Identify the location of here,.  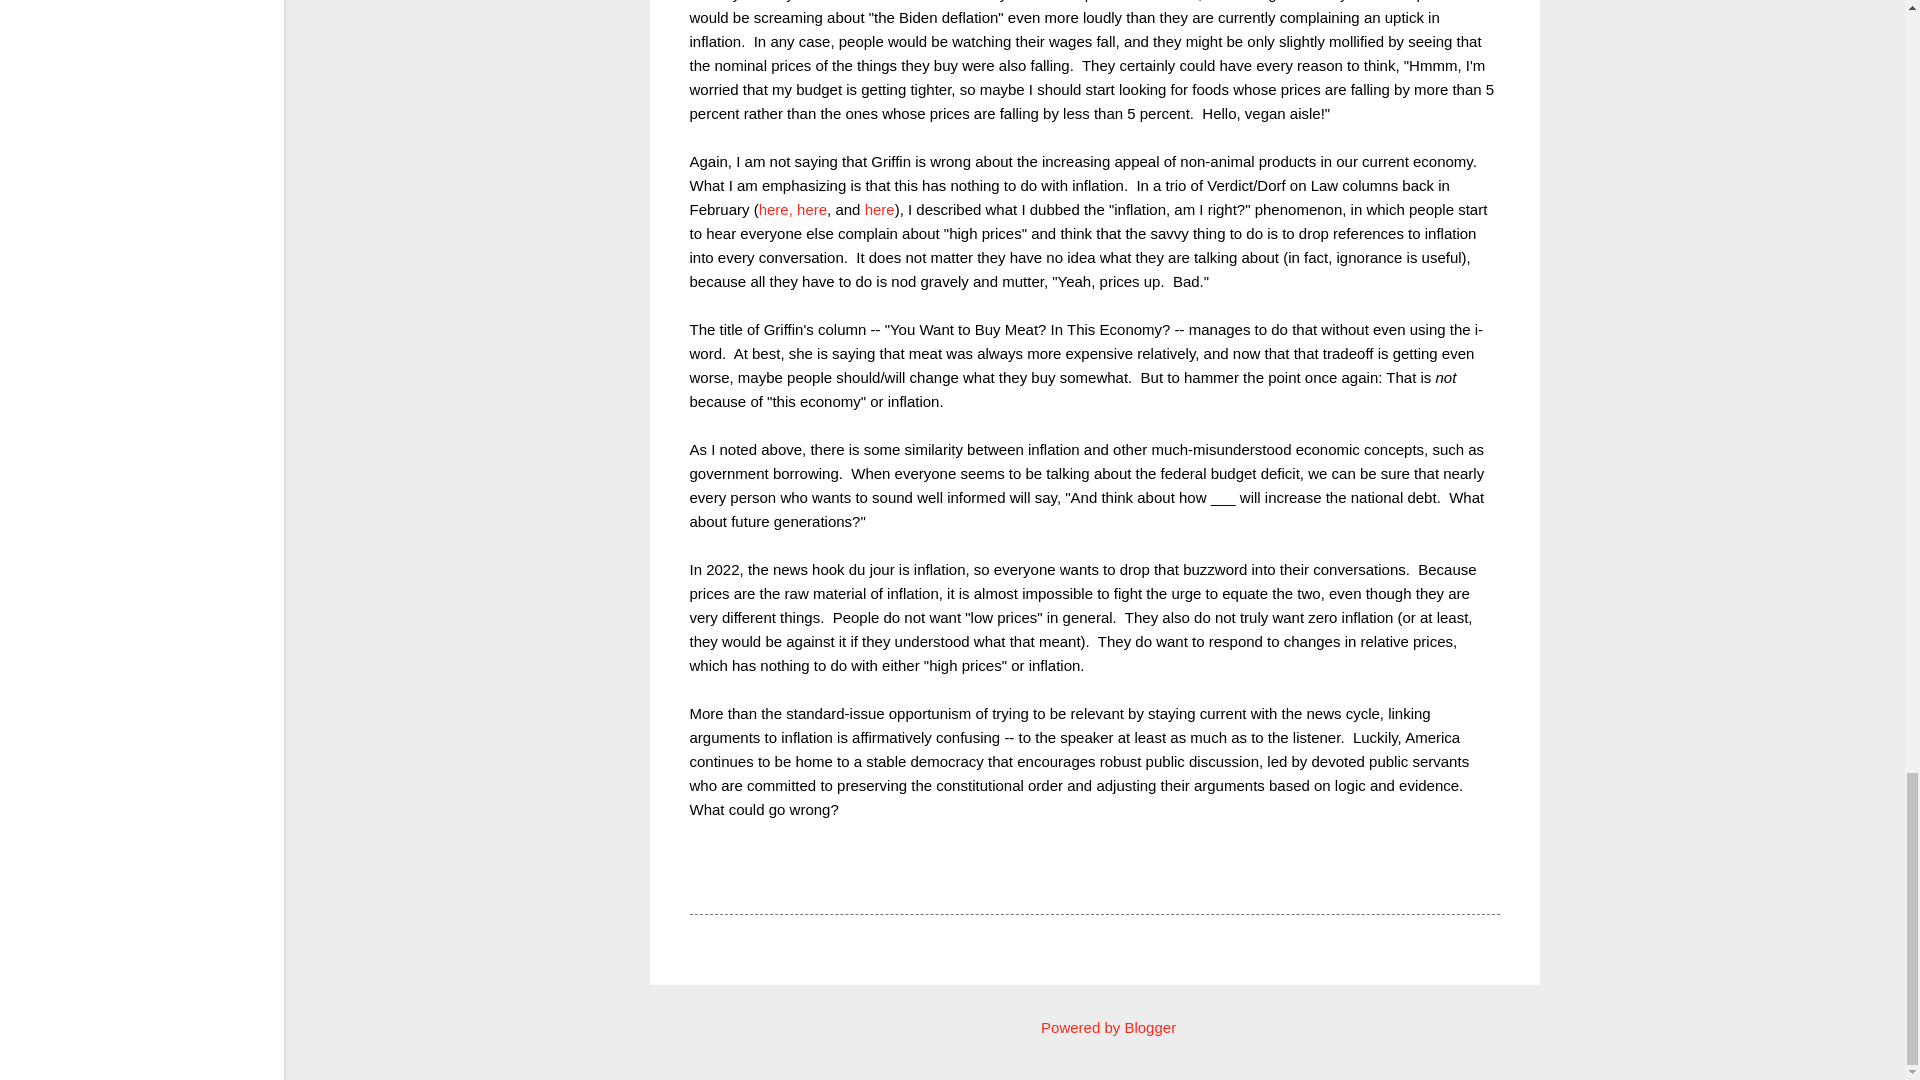
(775, 208).